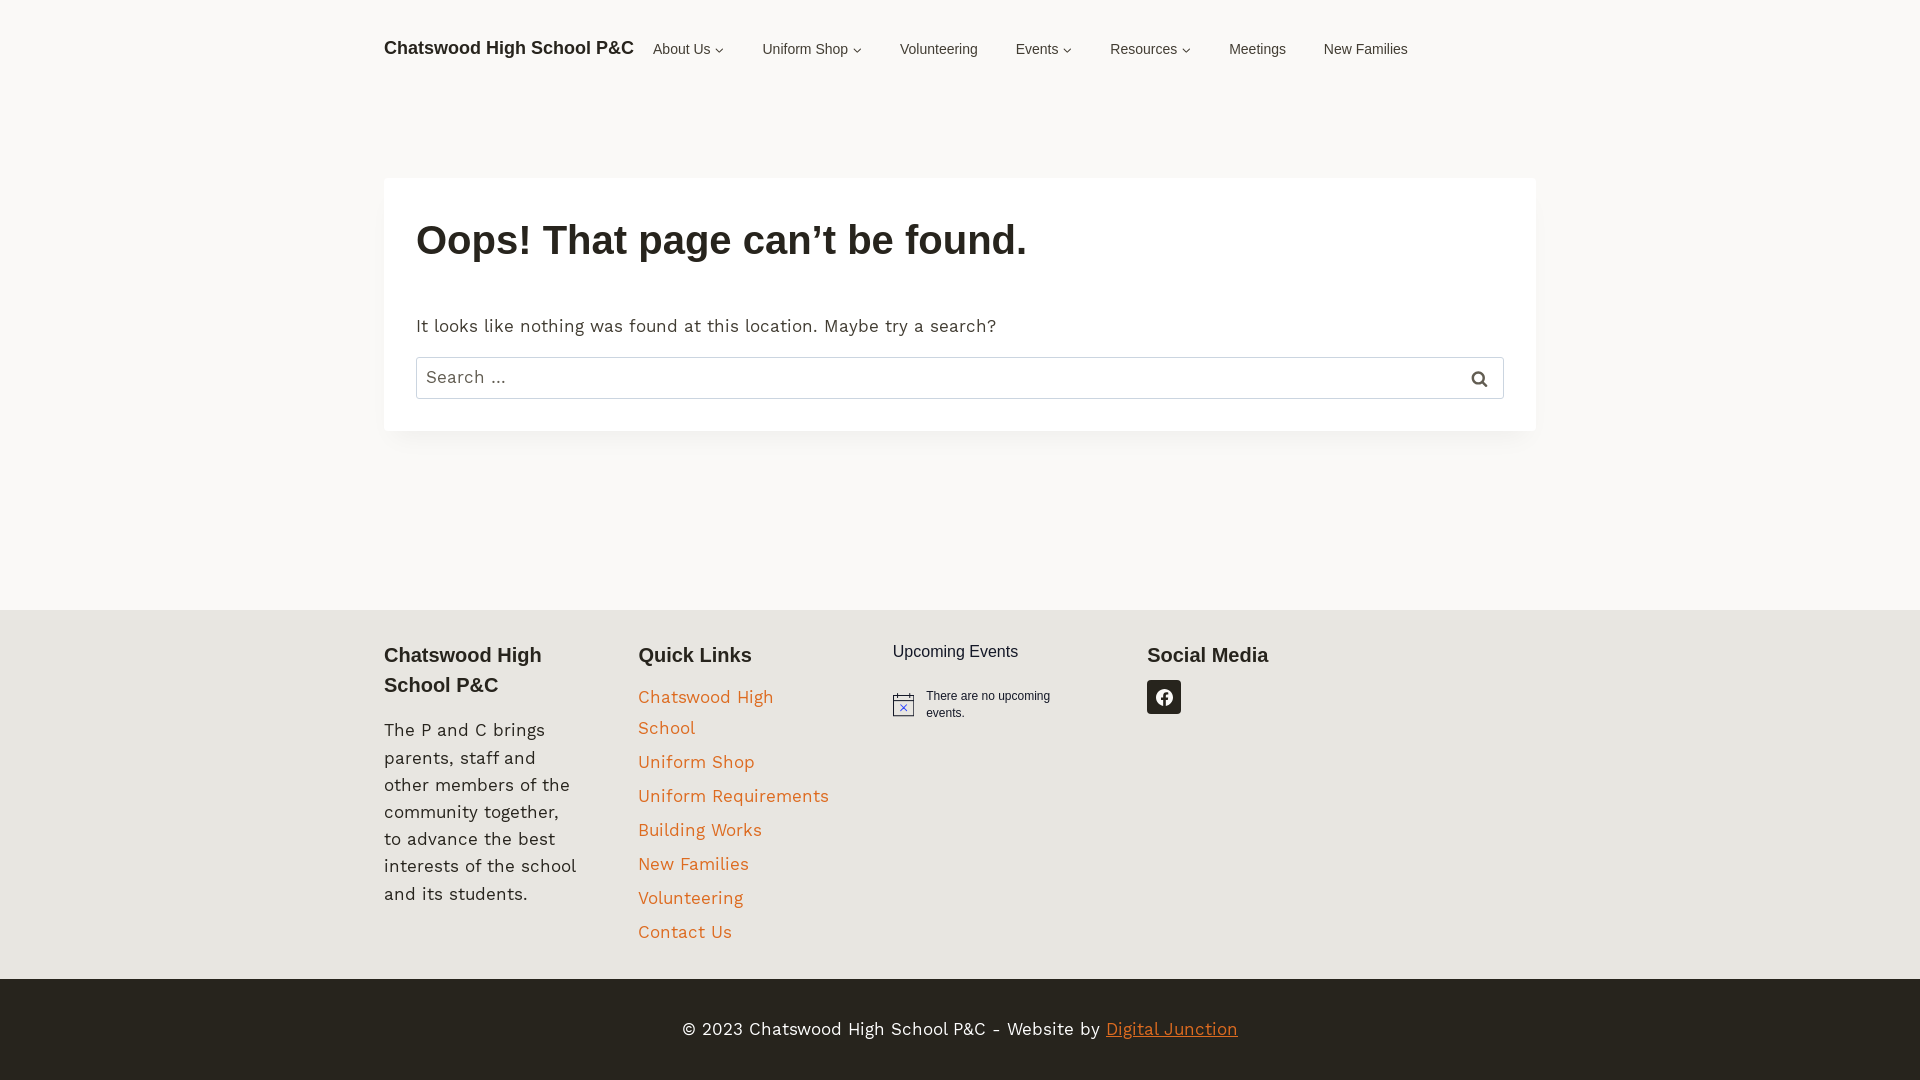  Describe the element at coordinates (735, 932) in the screenshot. I see `Contact Us` at that location.